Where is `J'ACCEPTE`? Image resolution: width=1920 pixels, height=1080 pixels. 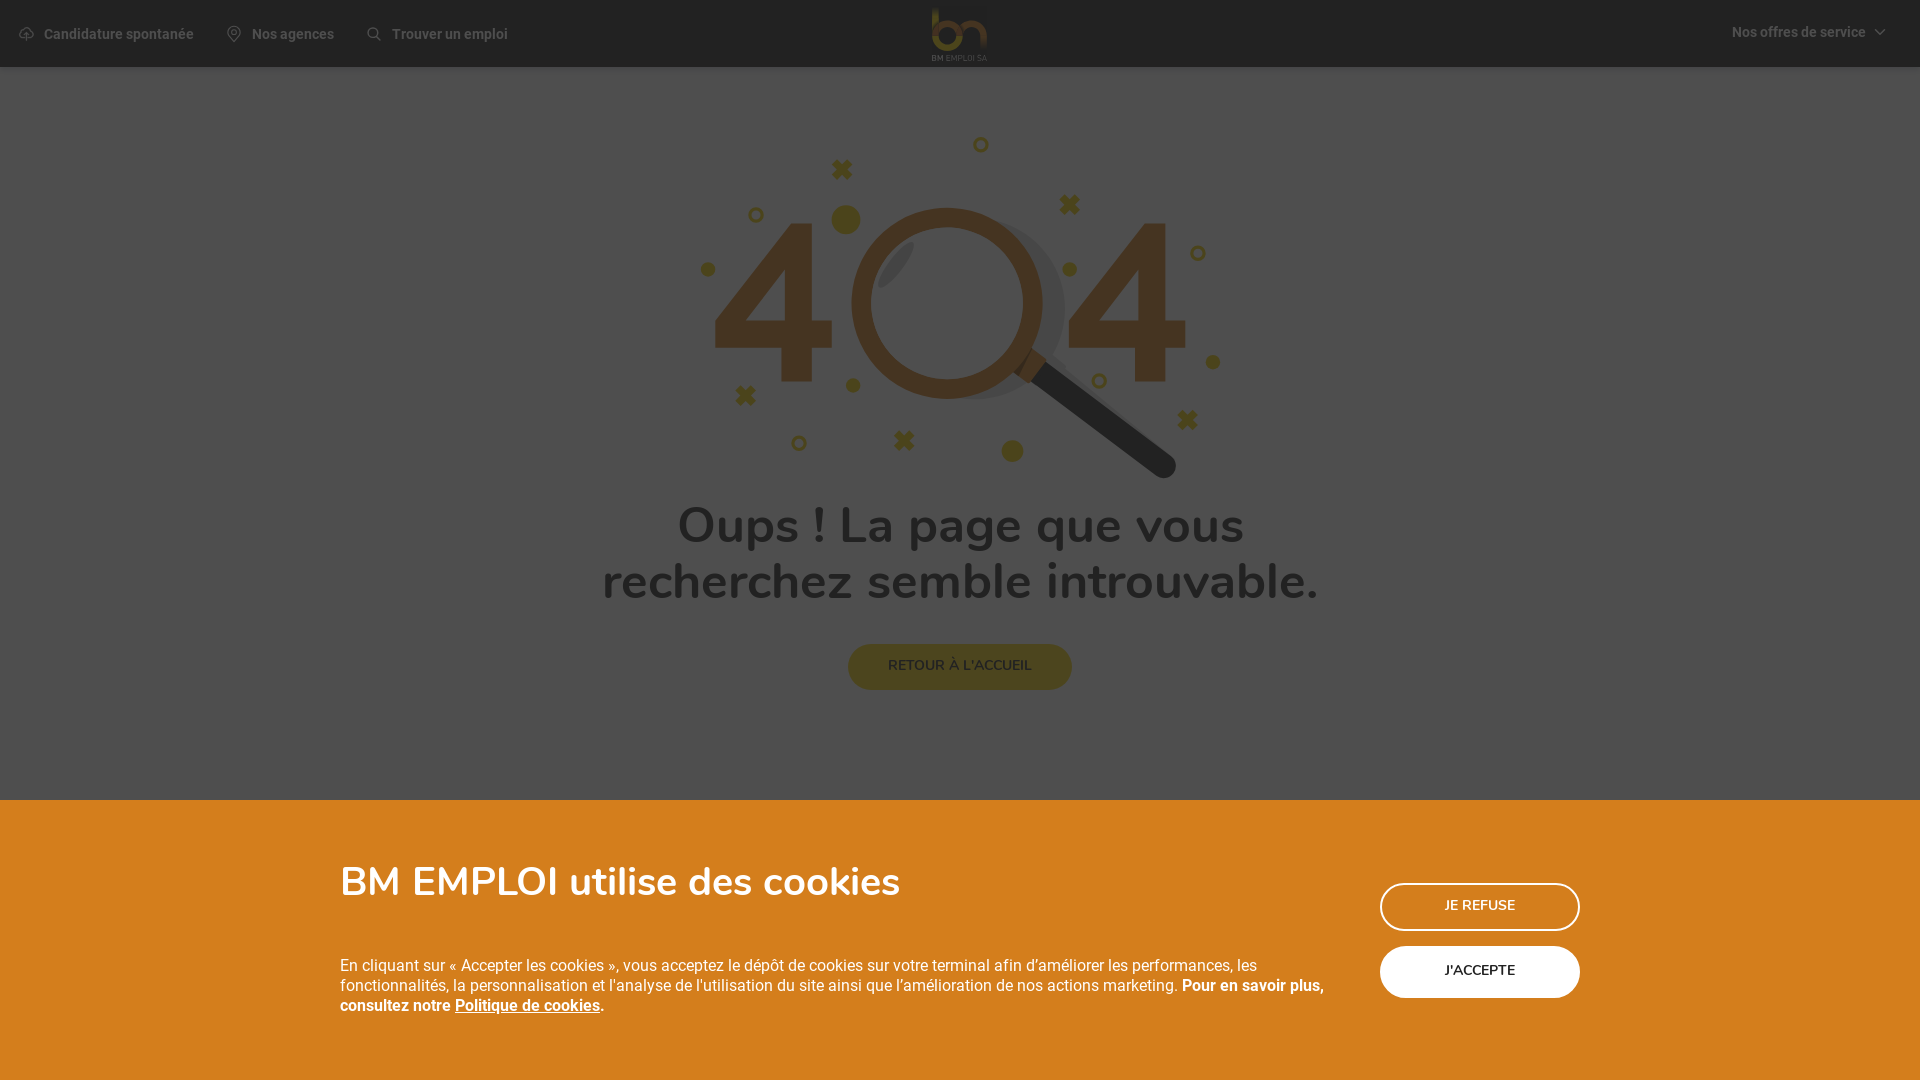 J'ACCEPTE is located at coordinates (1480, 972).